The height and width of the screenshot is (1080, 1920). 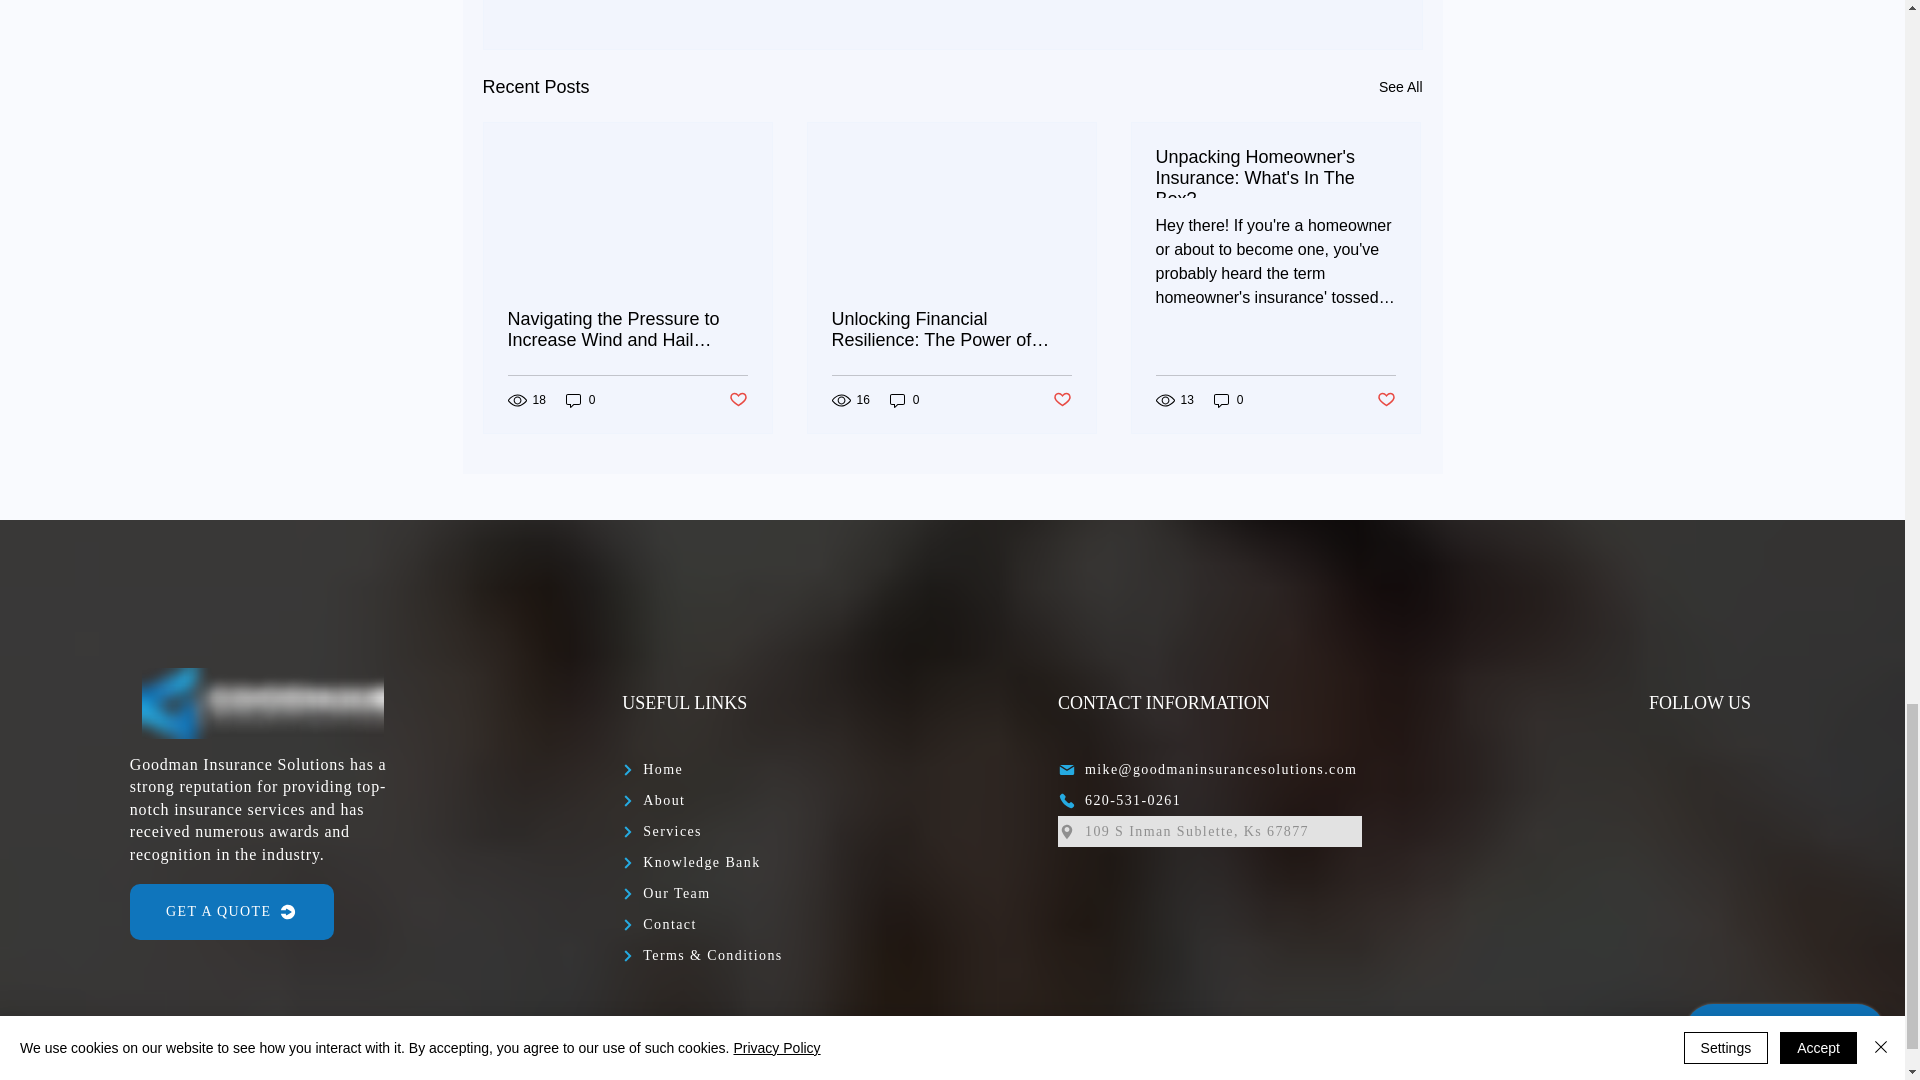 I want to click on Services, so click(x=692, y=831).